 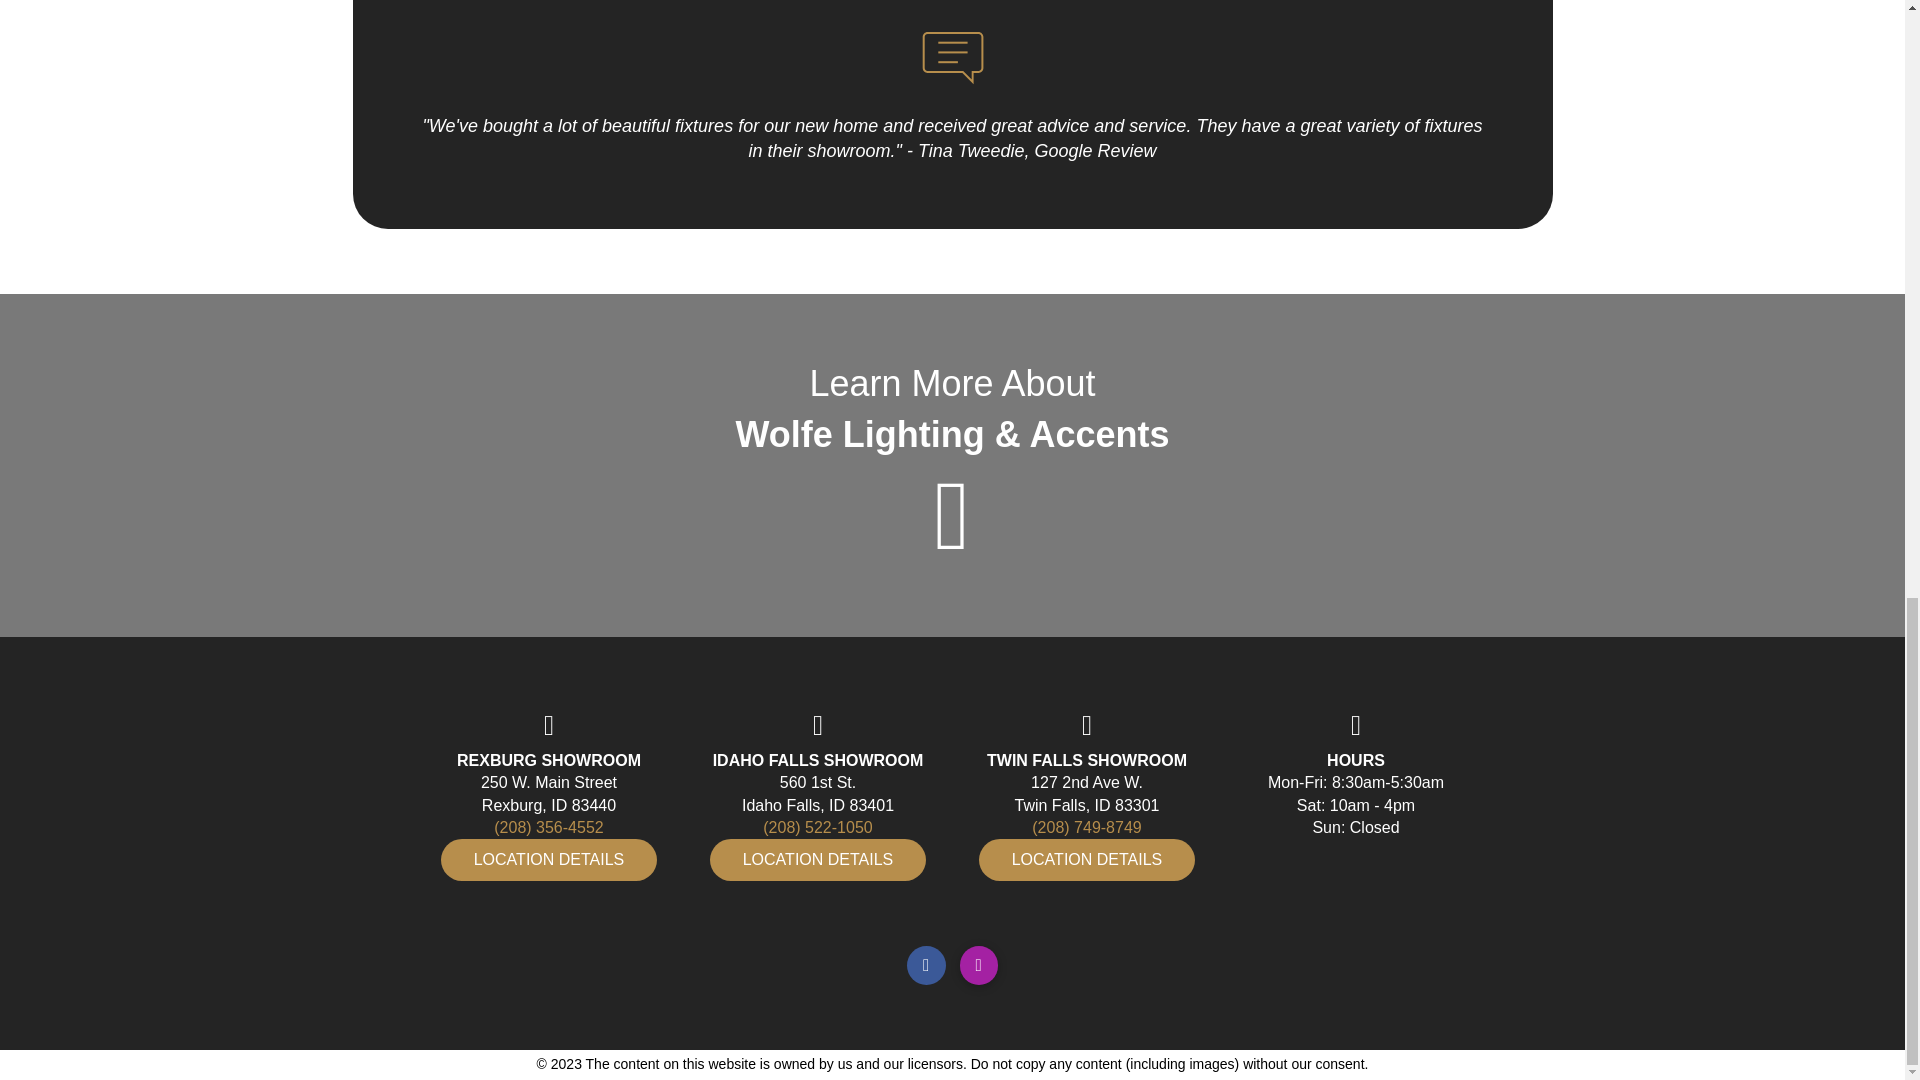 I want to click on LOCATION DETAILS, so click(x=1088, y=860).